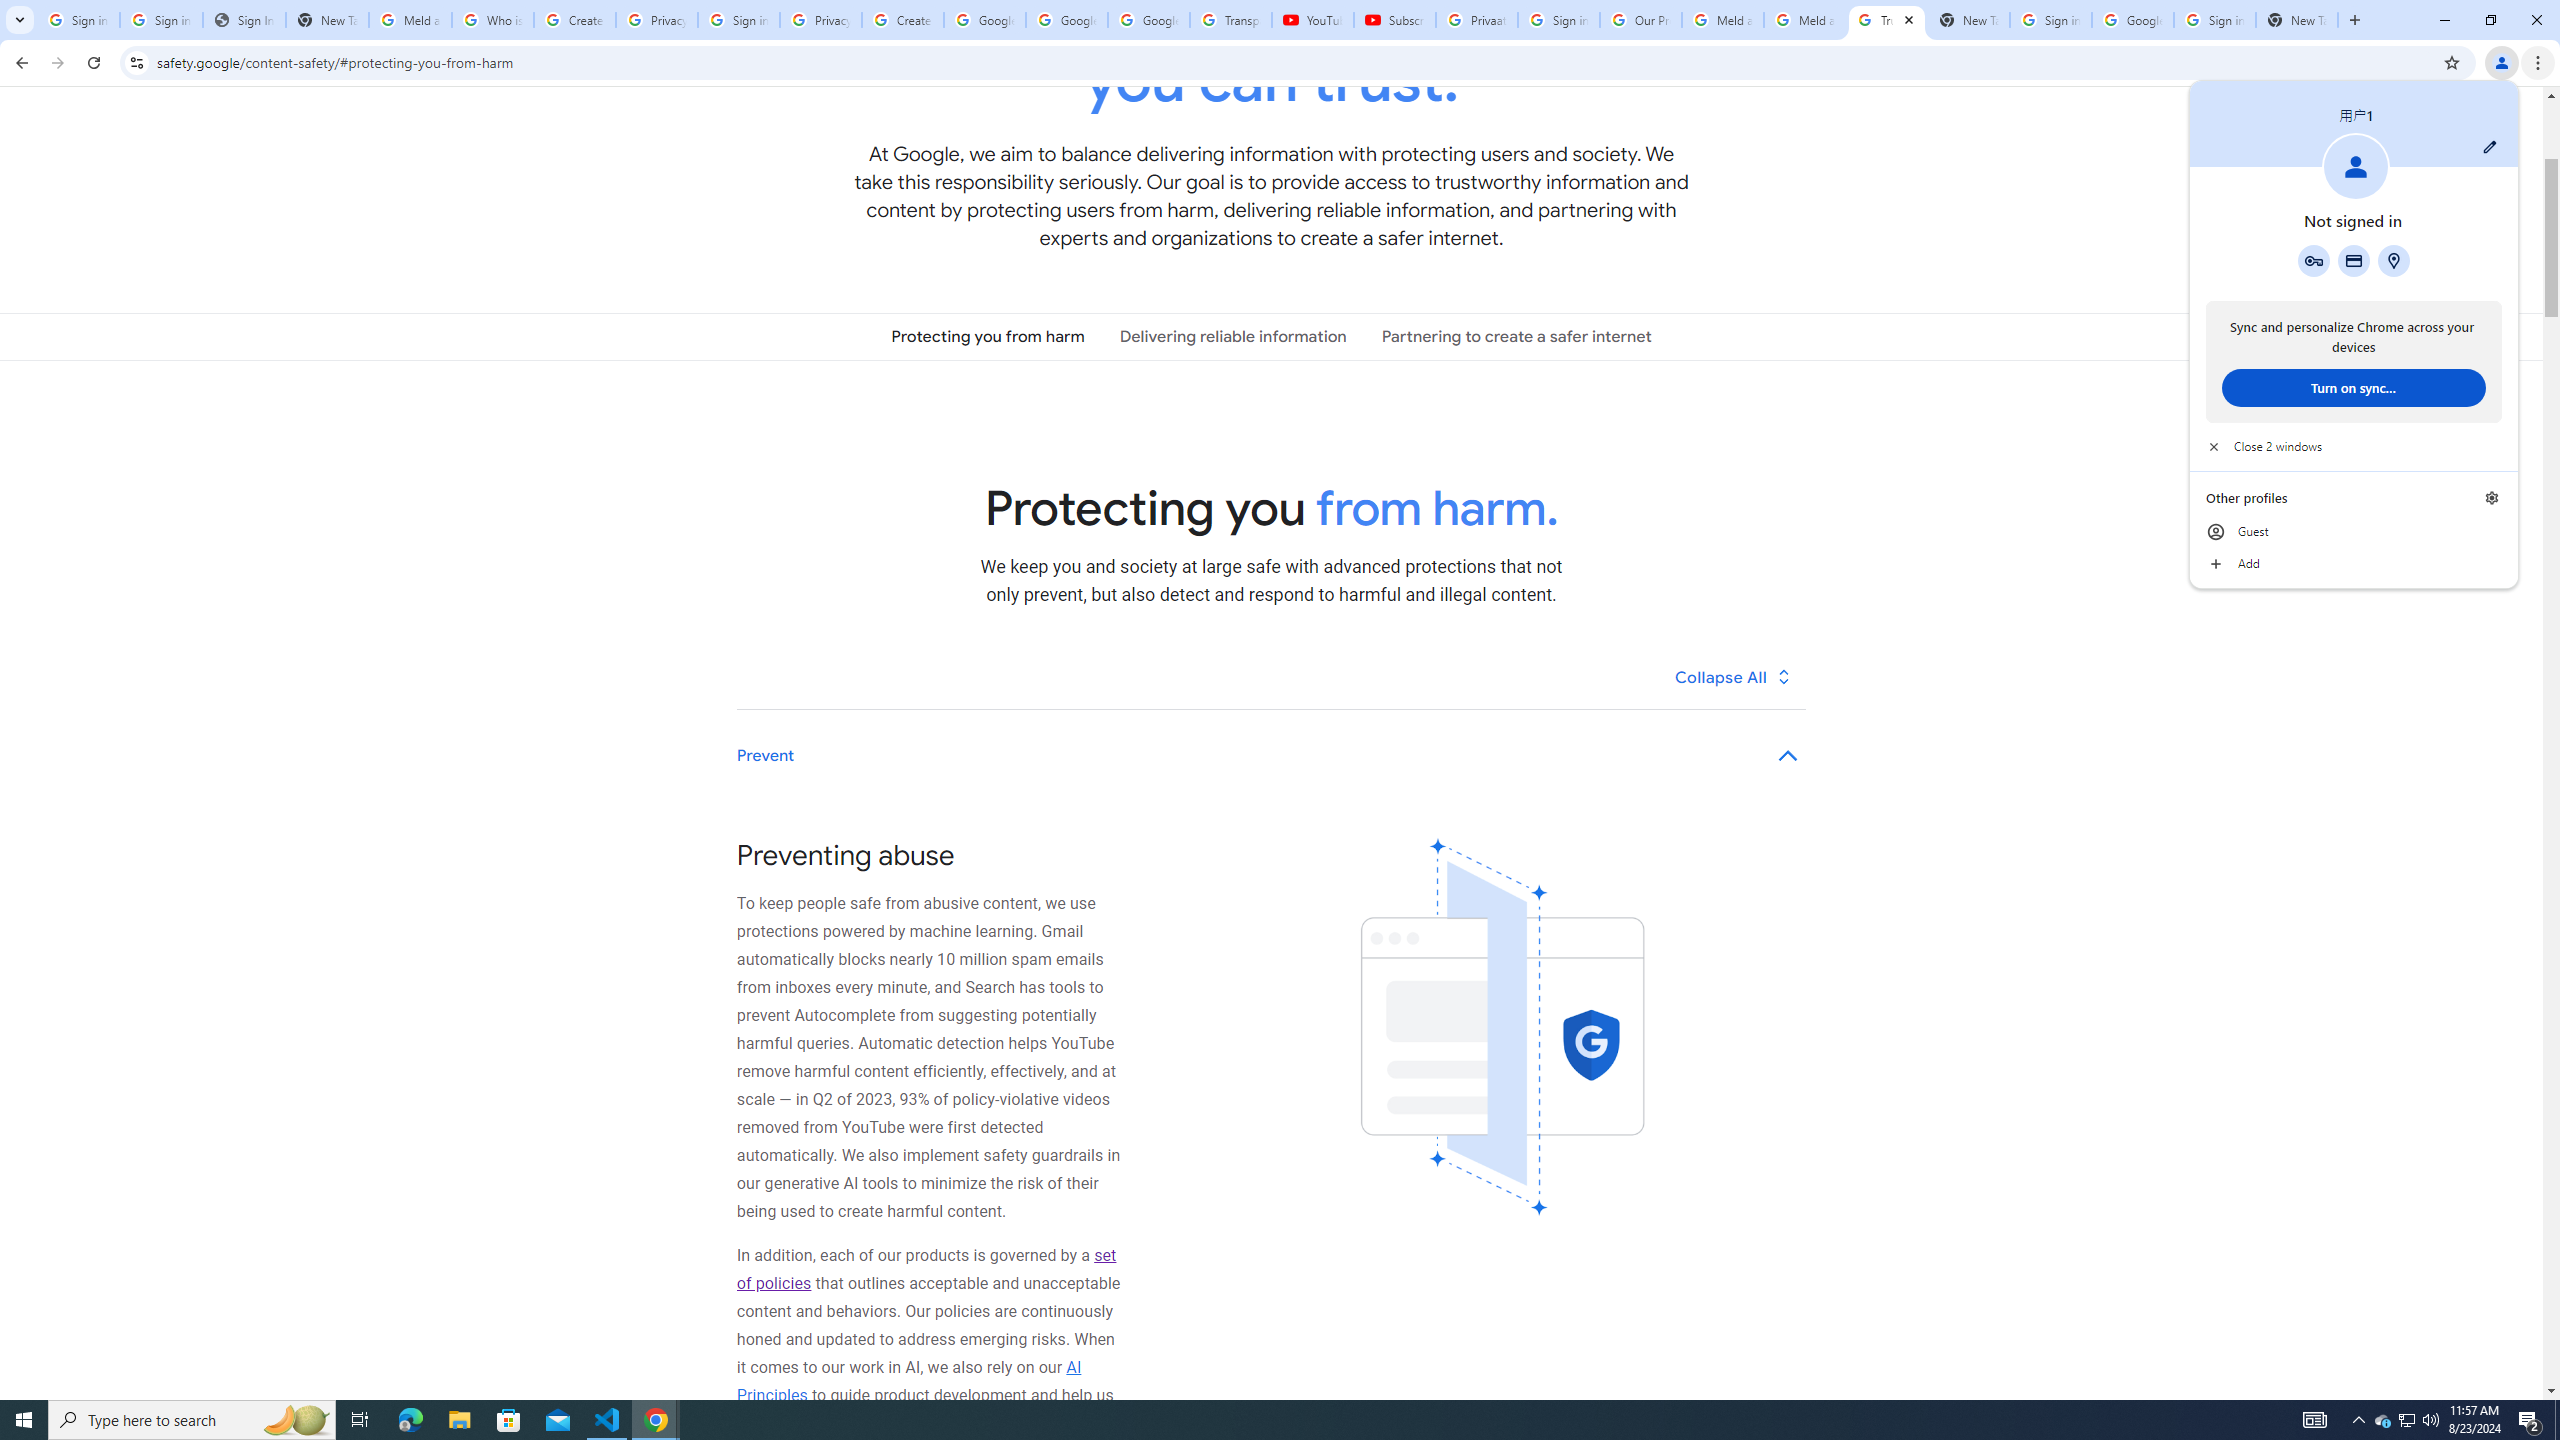  I want to click on Sign in - Google Accounts, so click(2215, 20).